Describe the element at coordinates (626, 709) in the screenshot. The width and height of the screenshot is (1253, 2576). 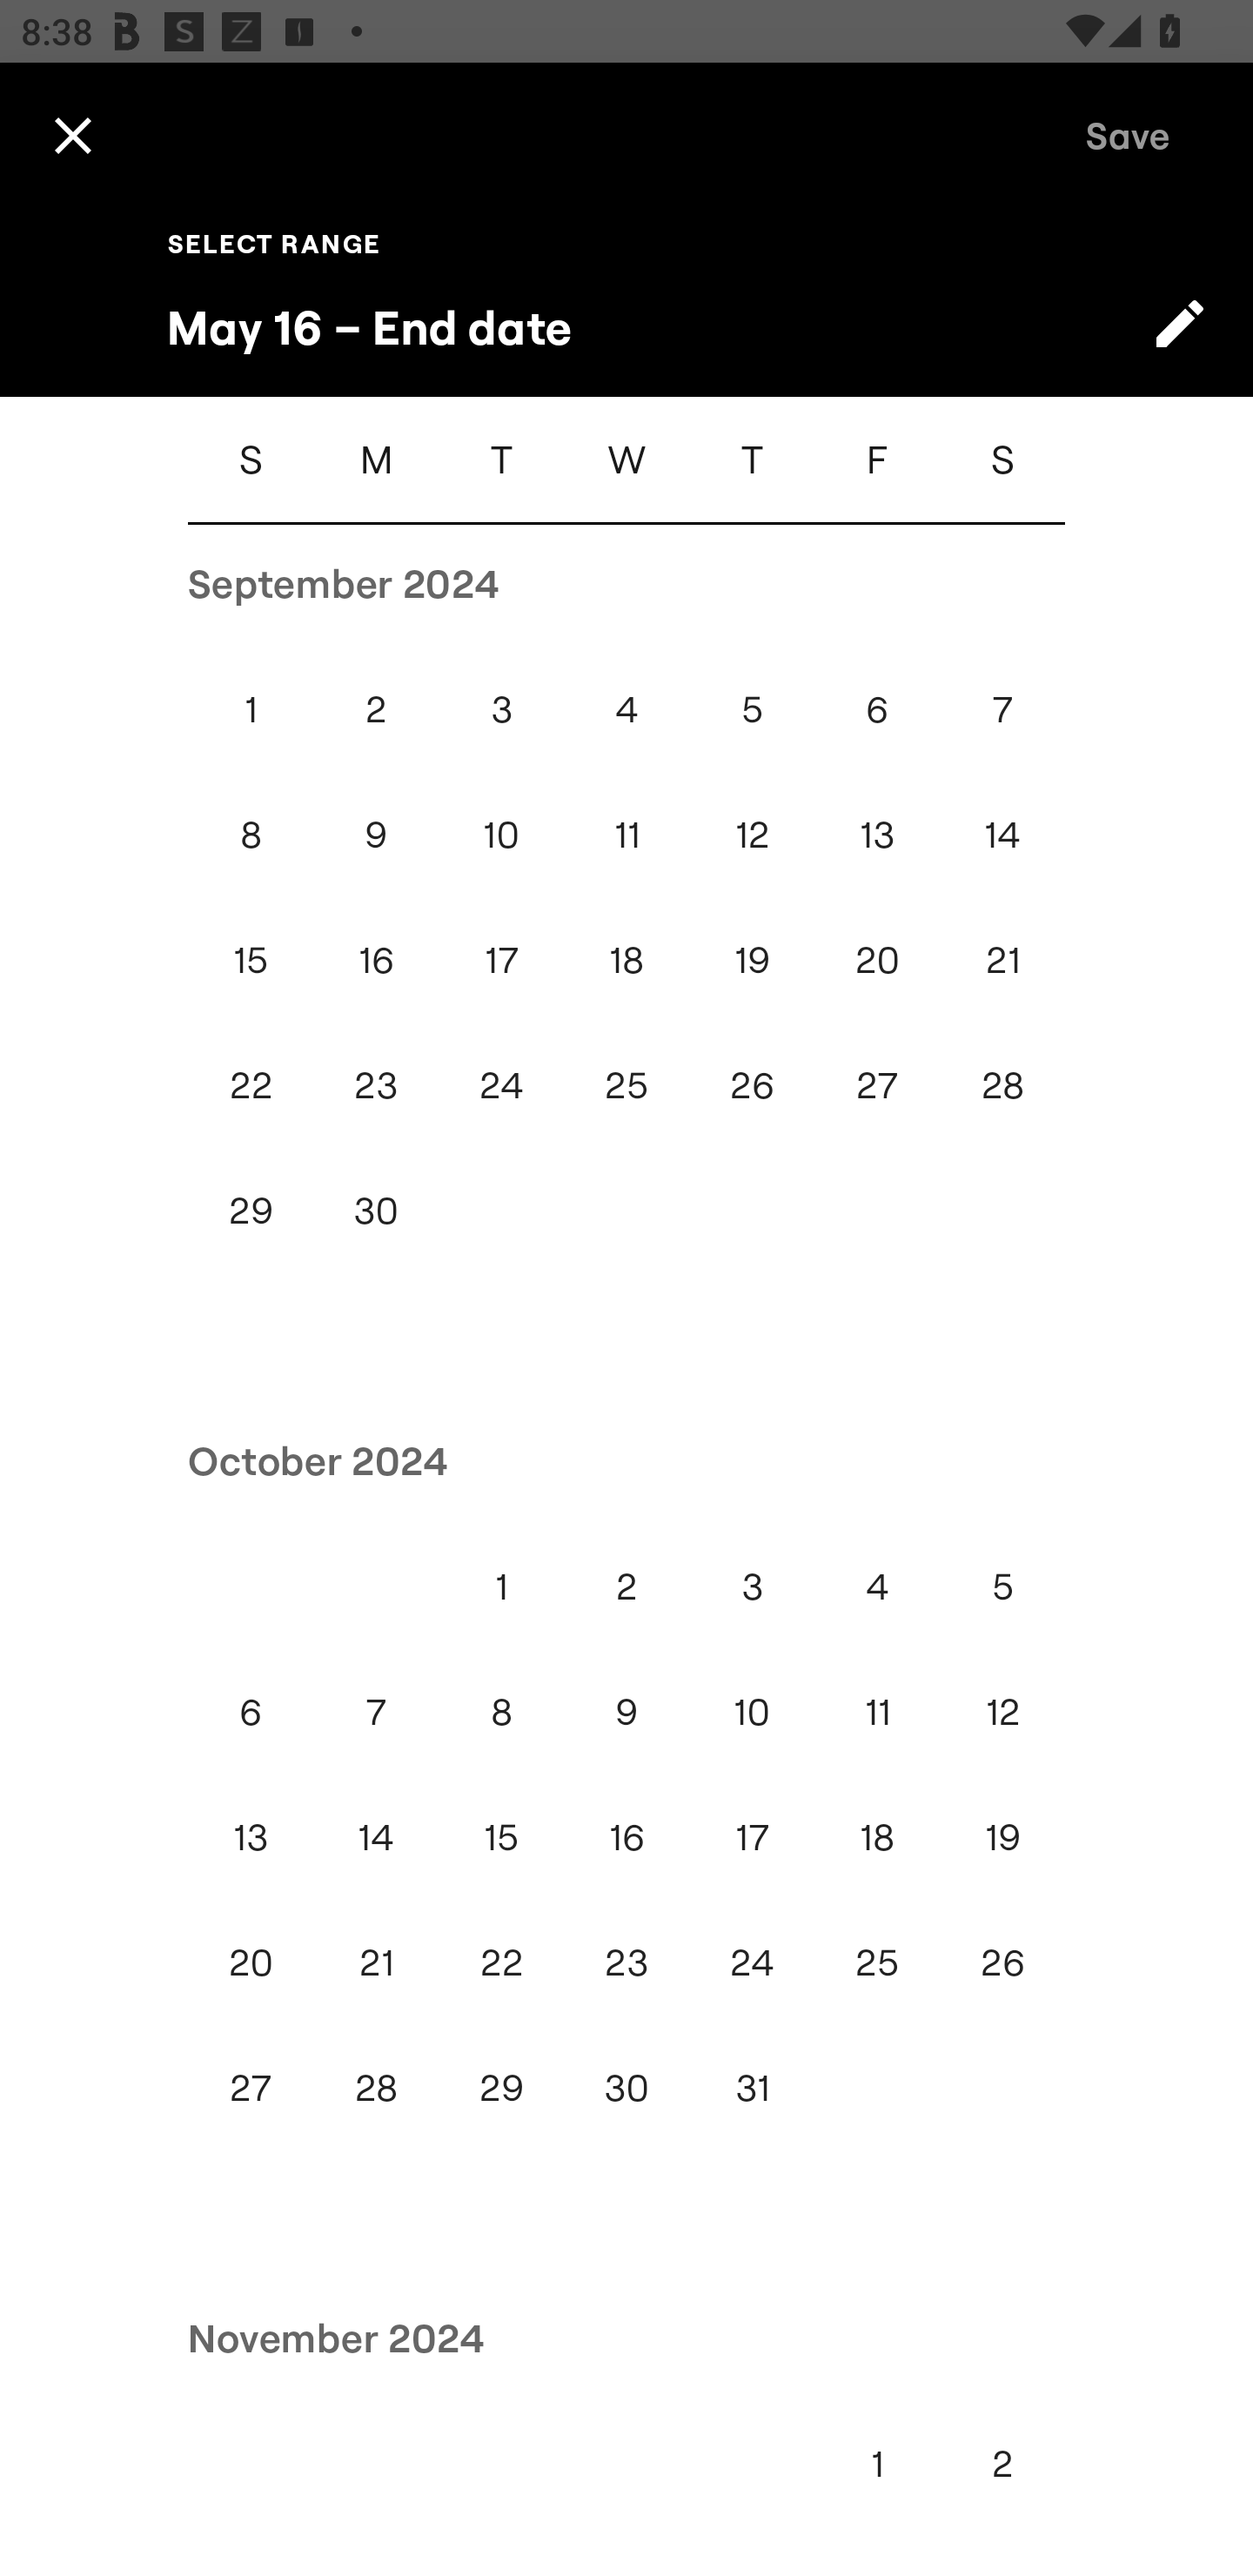
I see `4 Wed, Sep 4` at that location.